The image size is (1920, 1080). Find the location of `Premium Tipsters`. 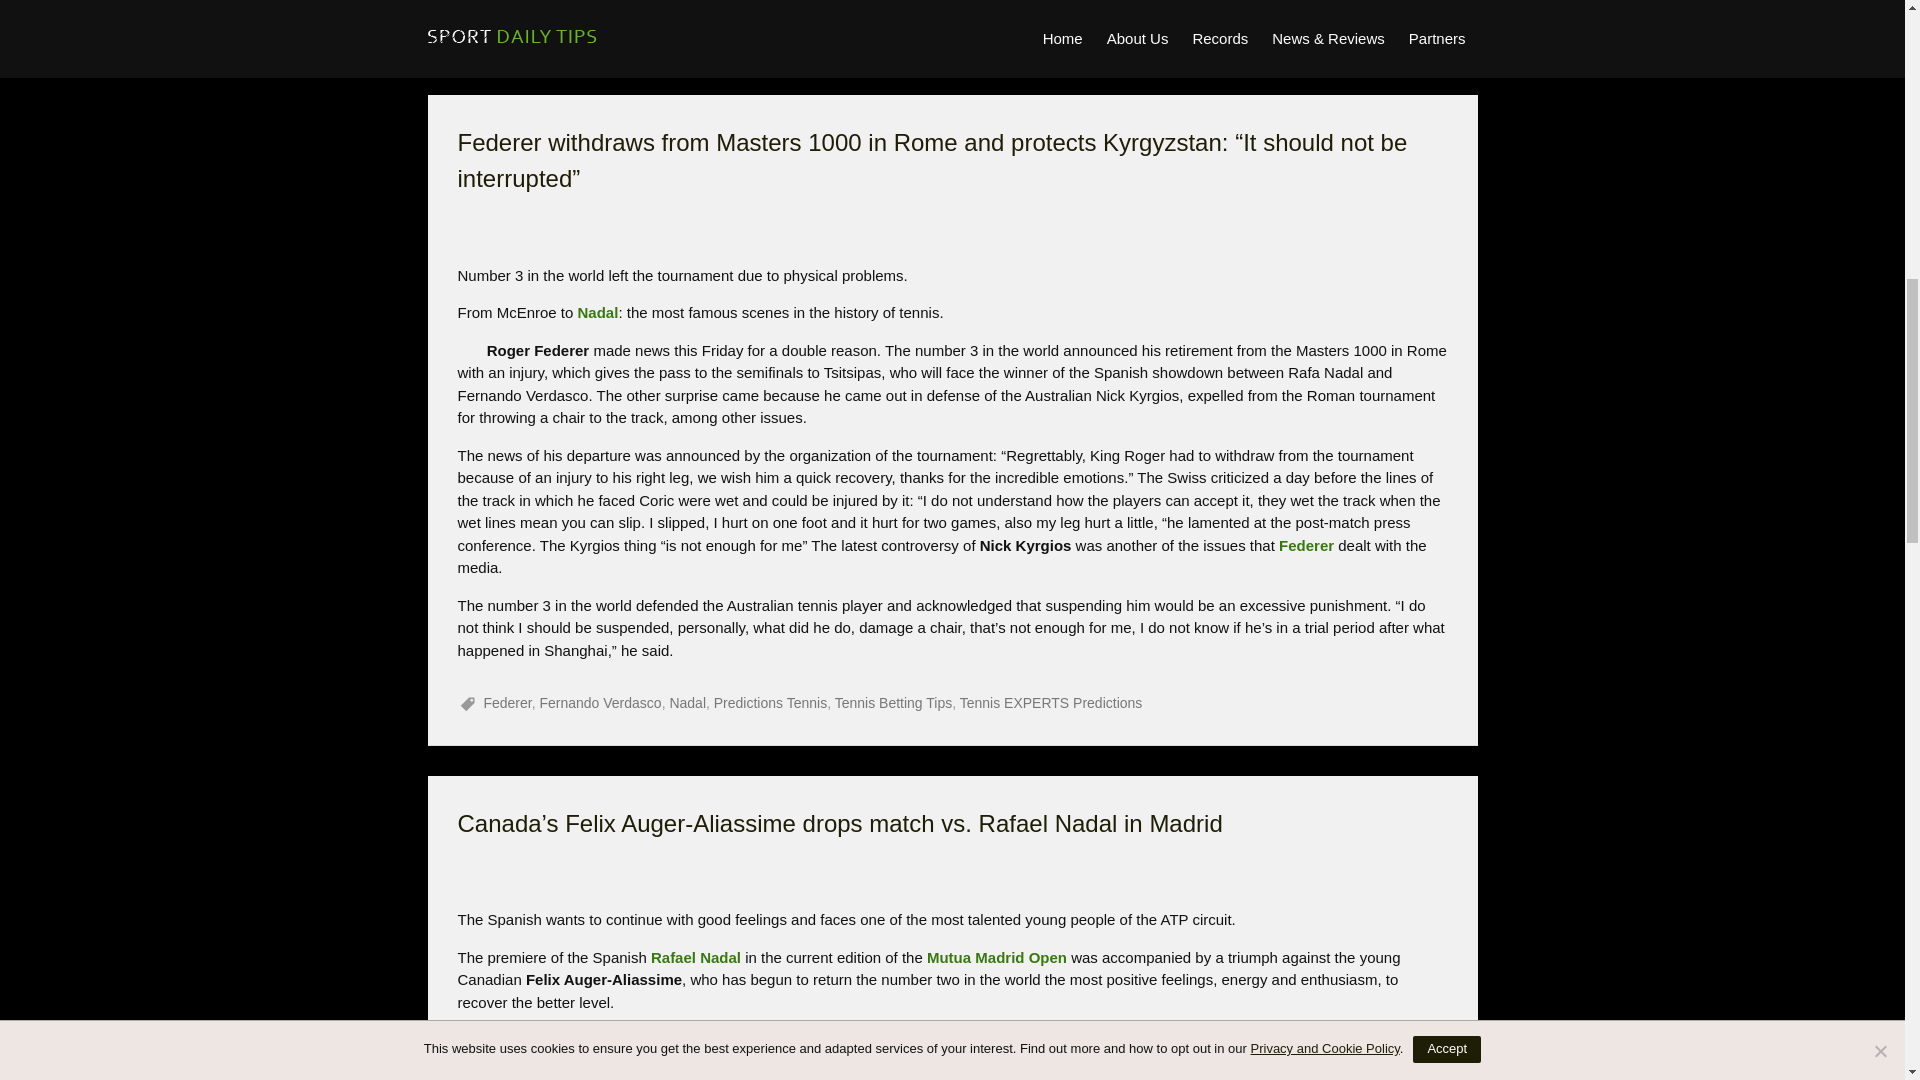

Premium Tipsters is located at coordinates (686, 22).